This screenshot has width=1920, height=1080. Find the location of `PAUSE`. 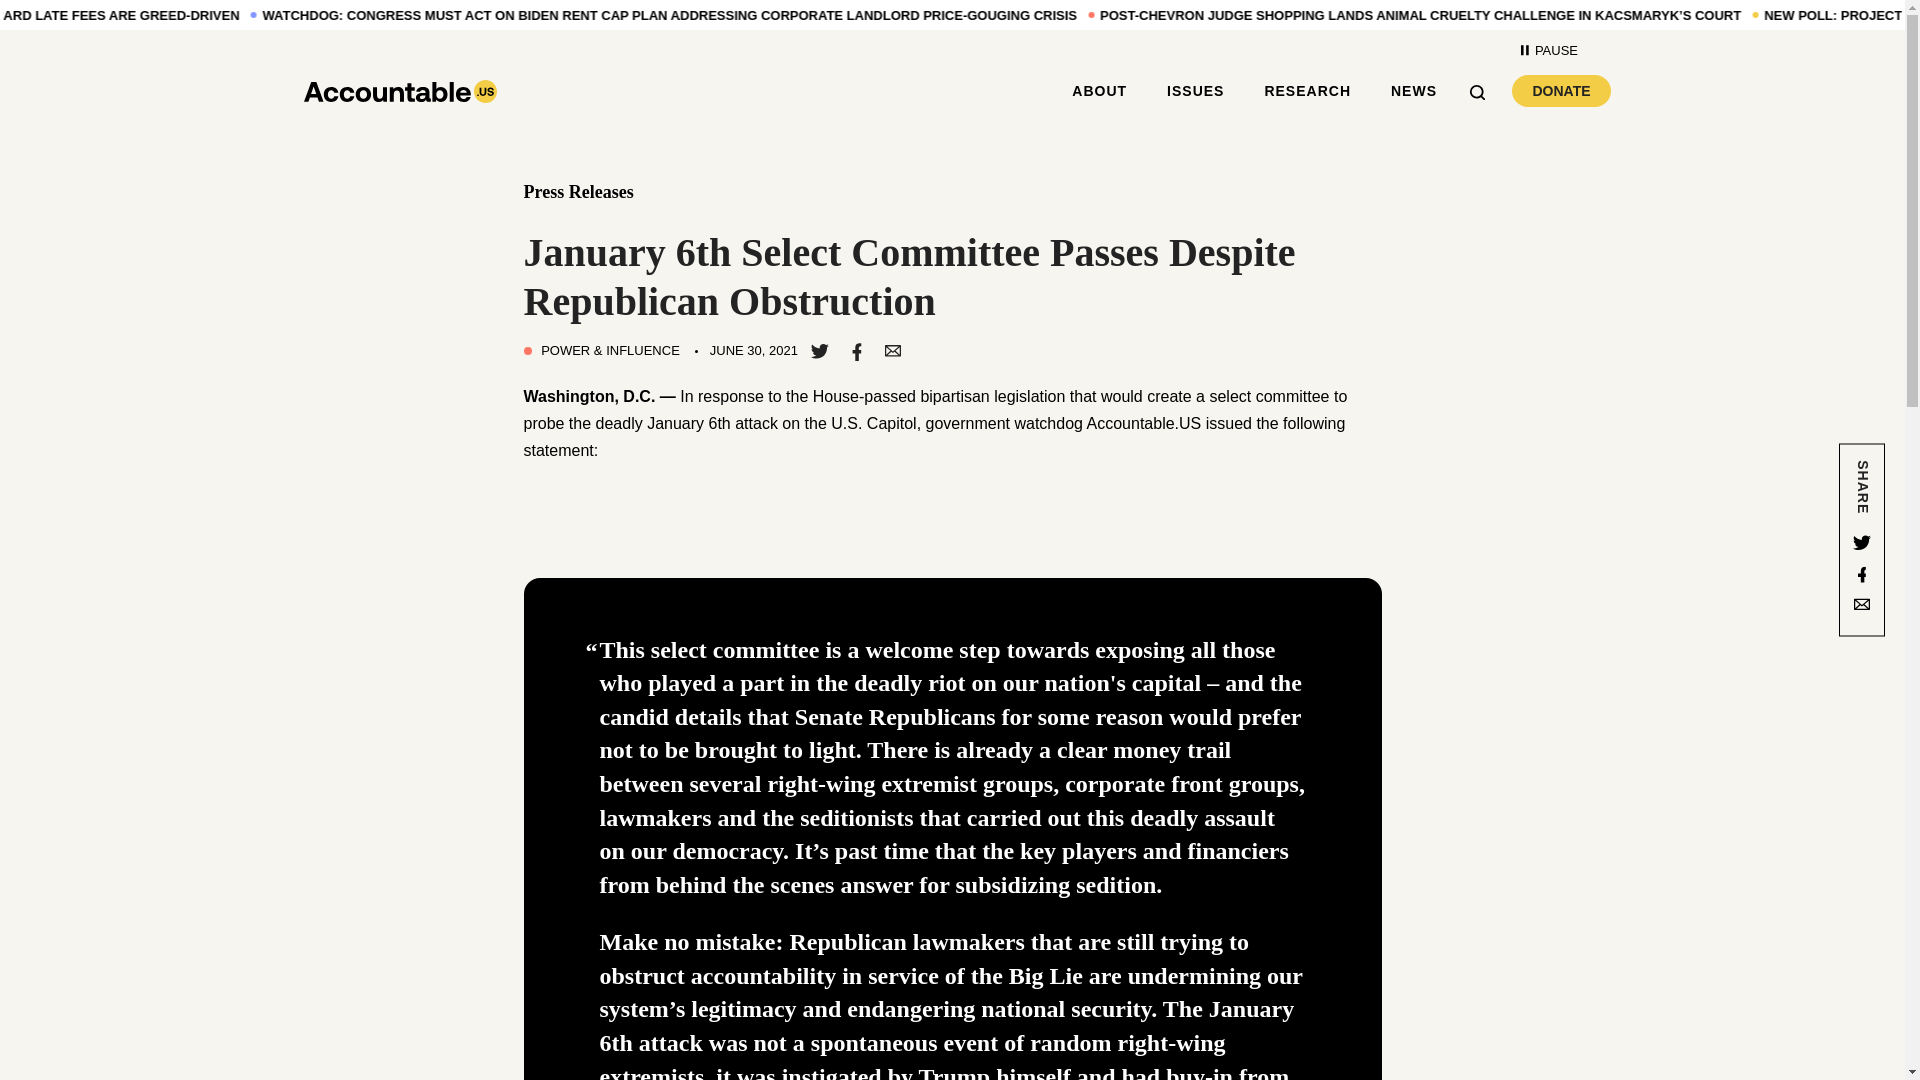

PAUSE is located at coordinates (1561, 90).